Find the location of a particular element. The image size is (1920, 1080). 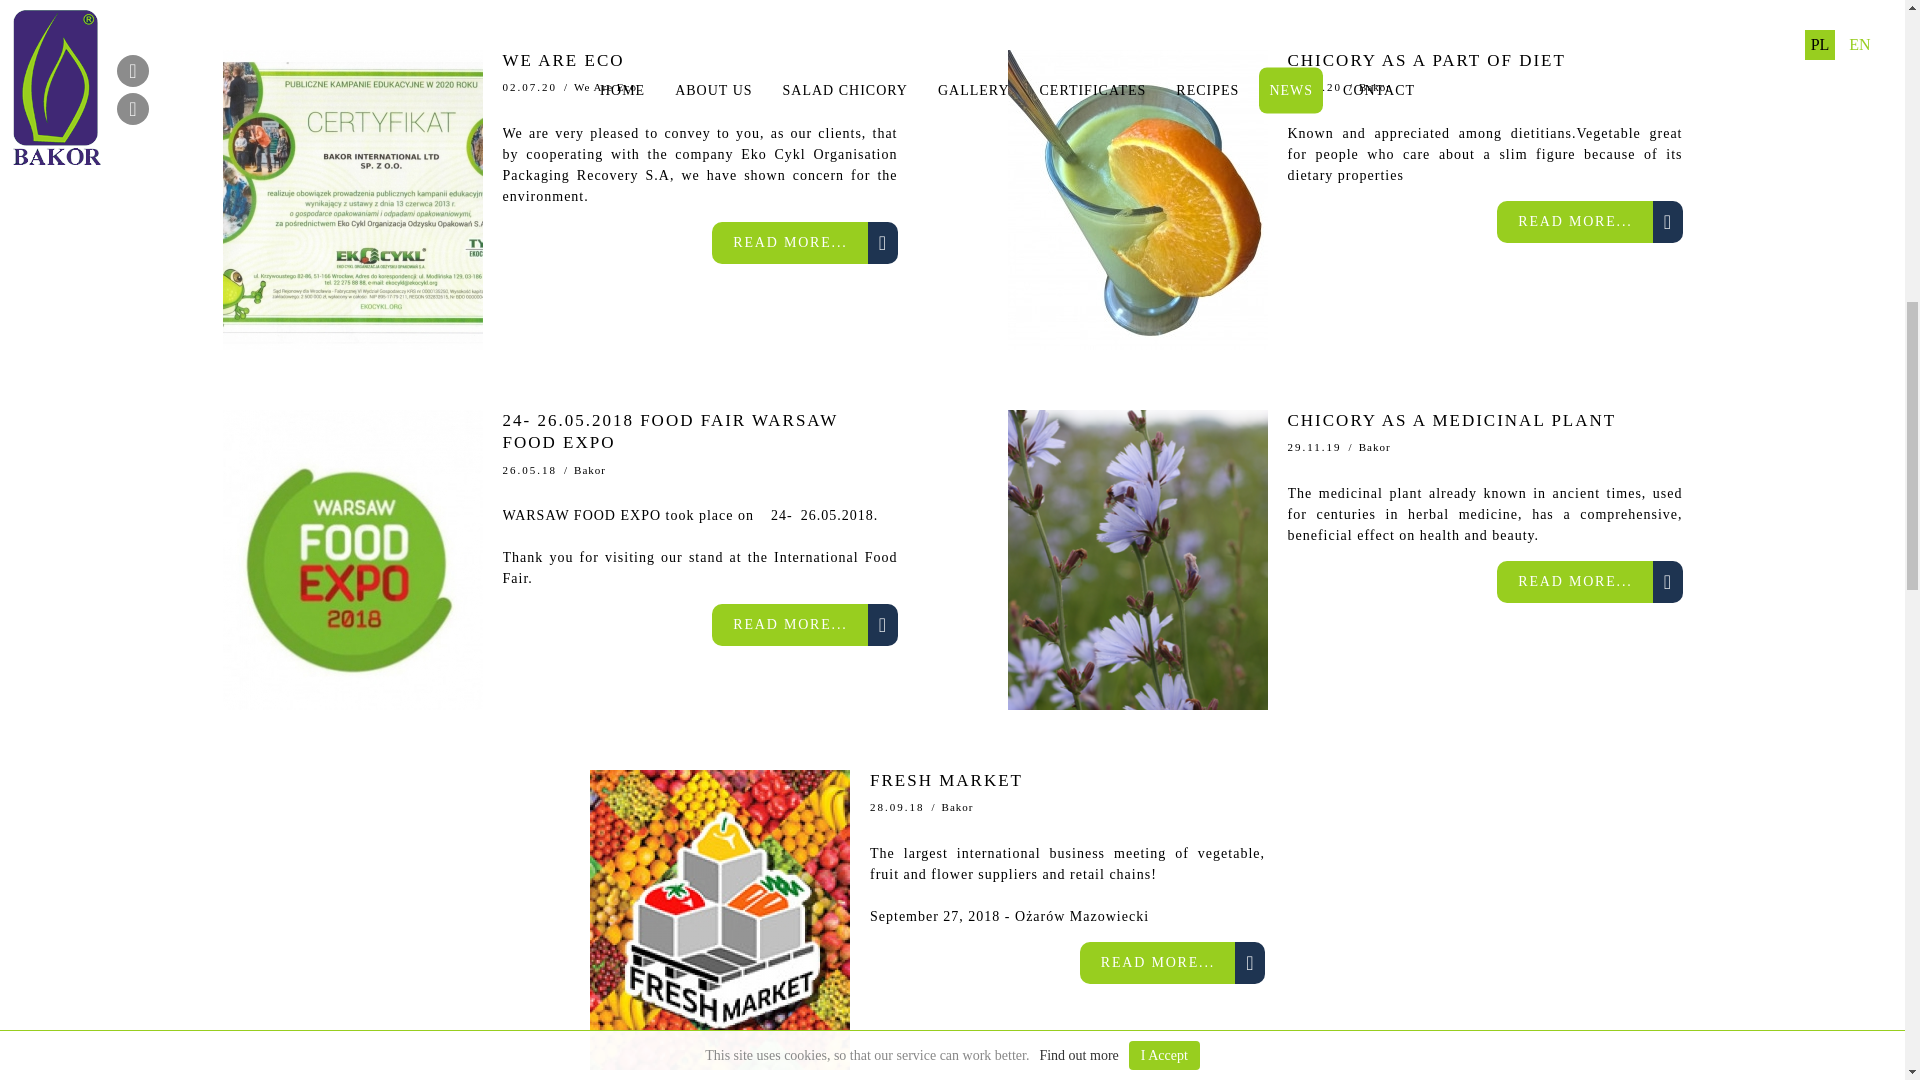

FRESH MARKET is located at coordinates (1067, 784).